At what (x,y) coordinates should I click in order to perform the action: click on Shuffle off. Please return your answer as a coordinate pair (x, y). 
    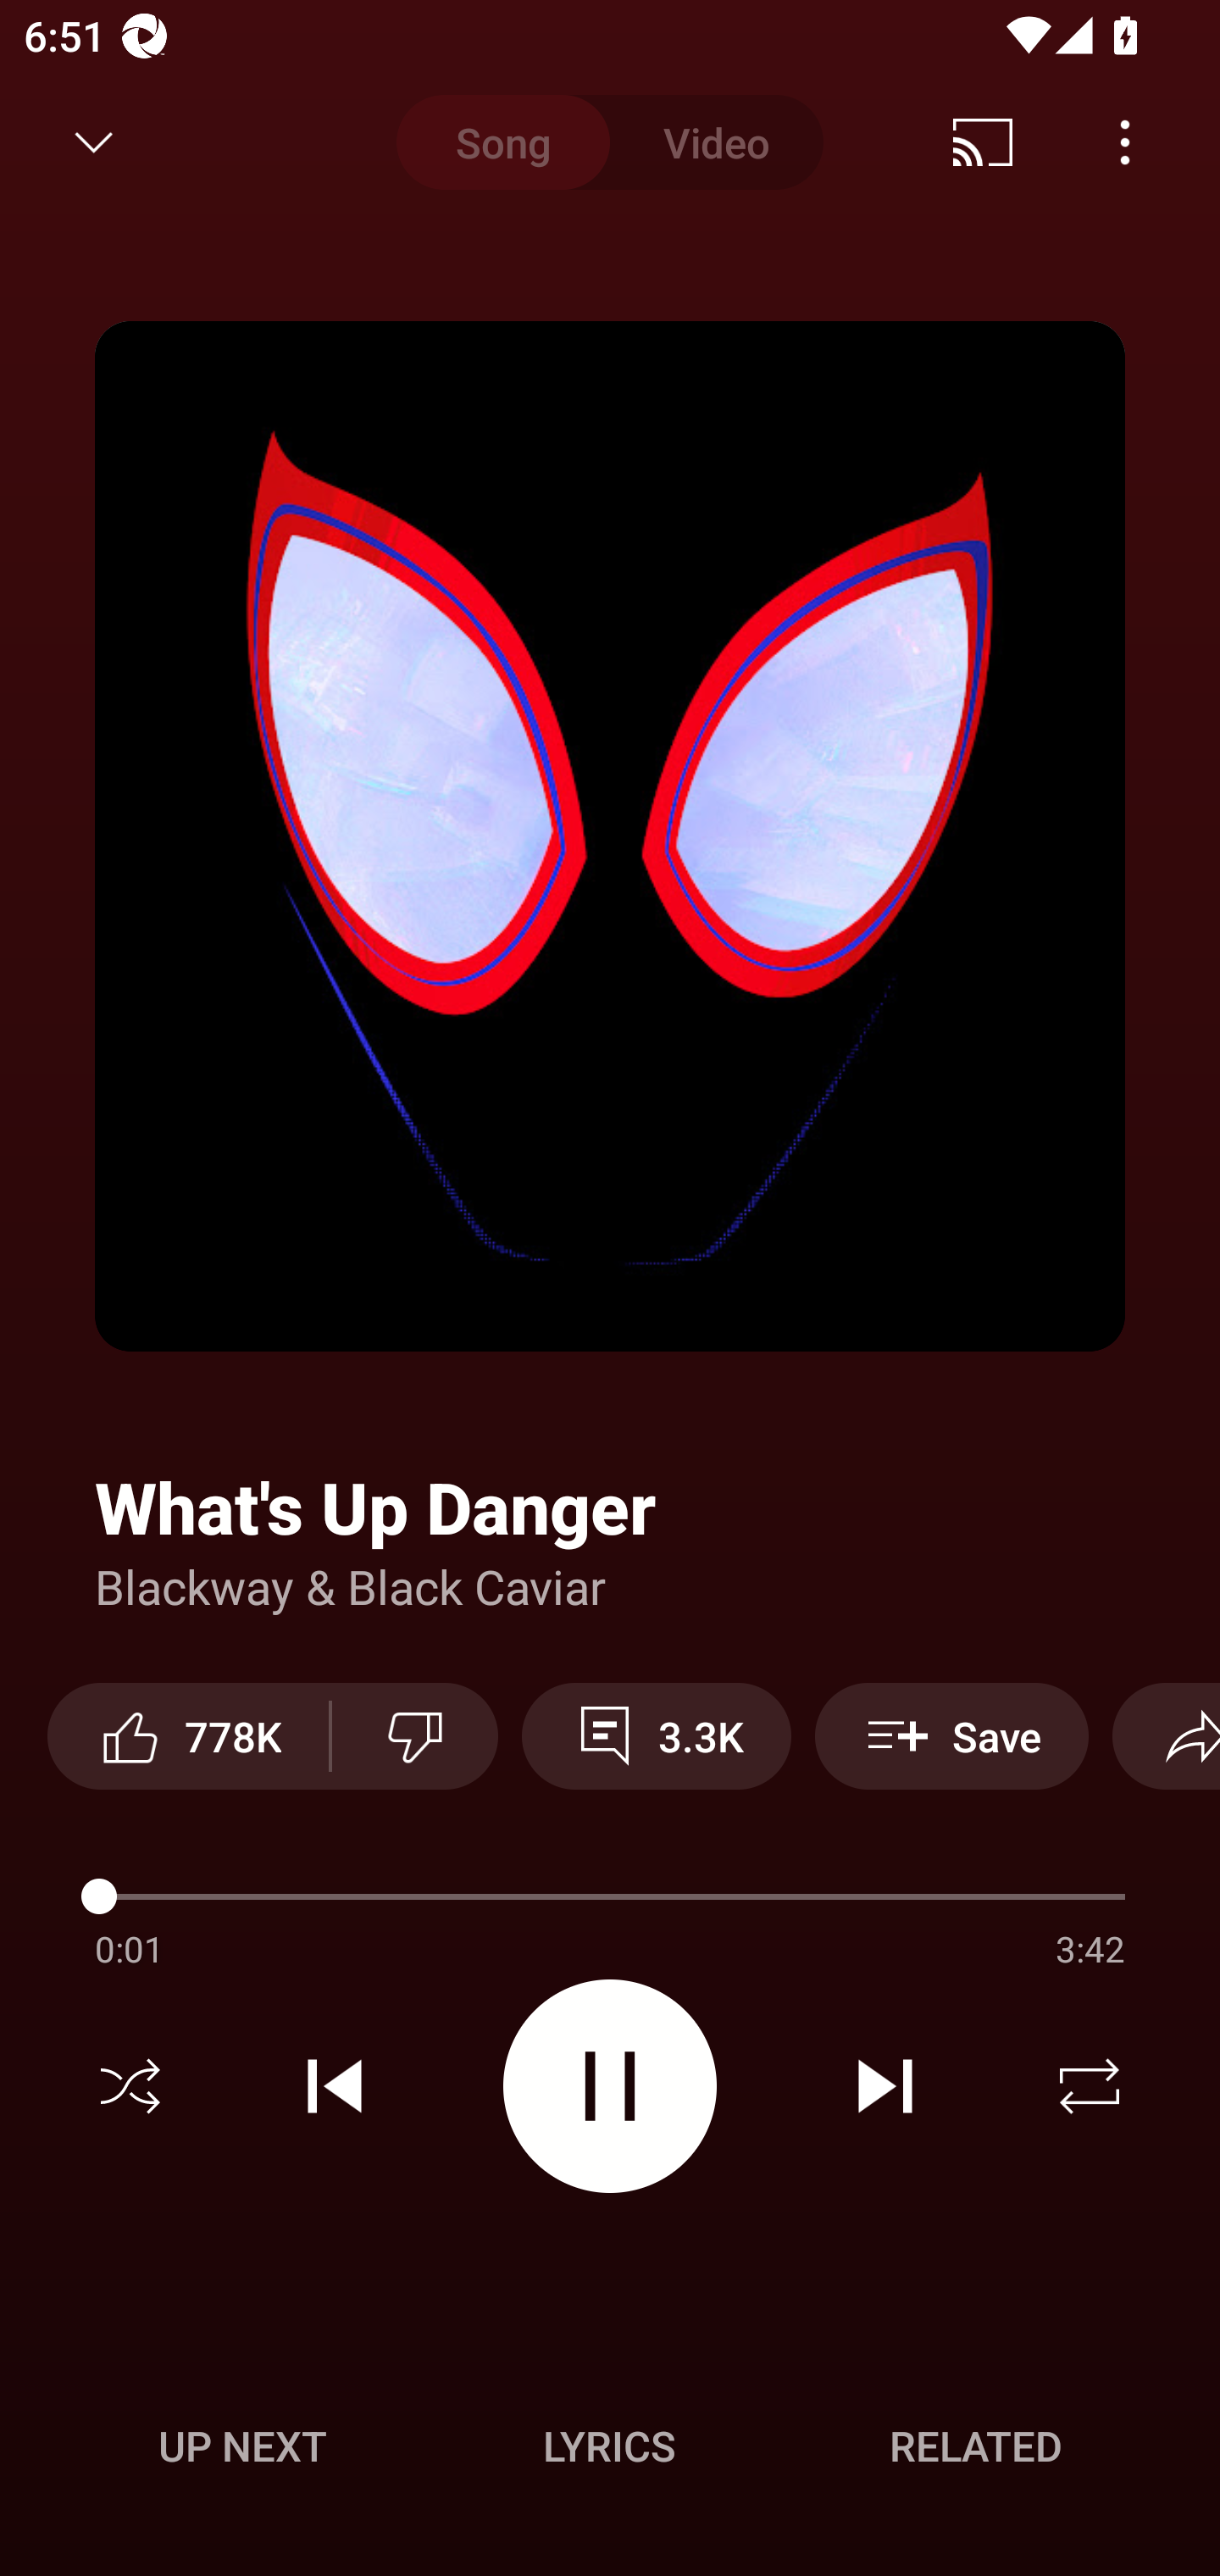
    Looking at the image, I should click on (130, 2086).